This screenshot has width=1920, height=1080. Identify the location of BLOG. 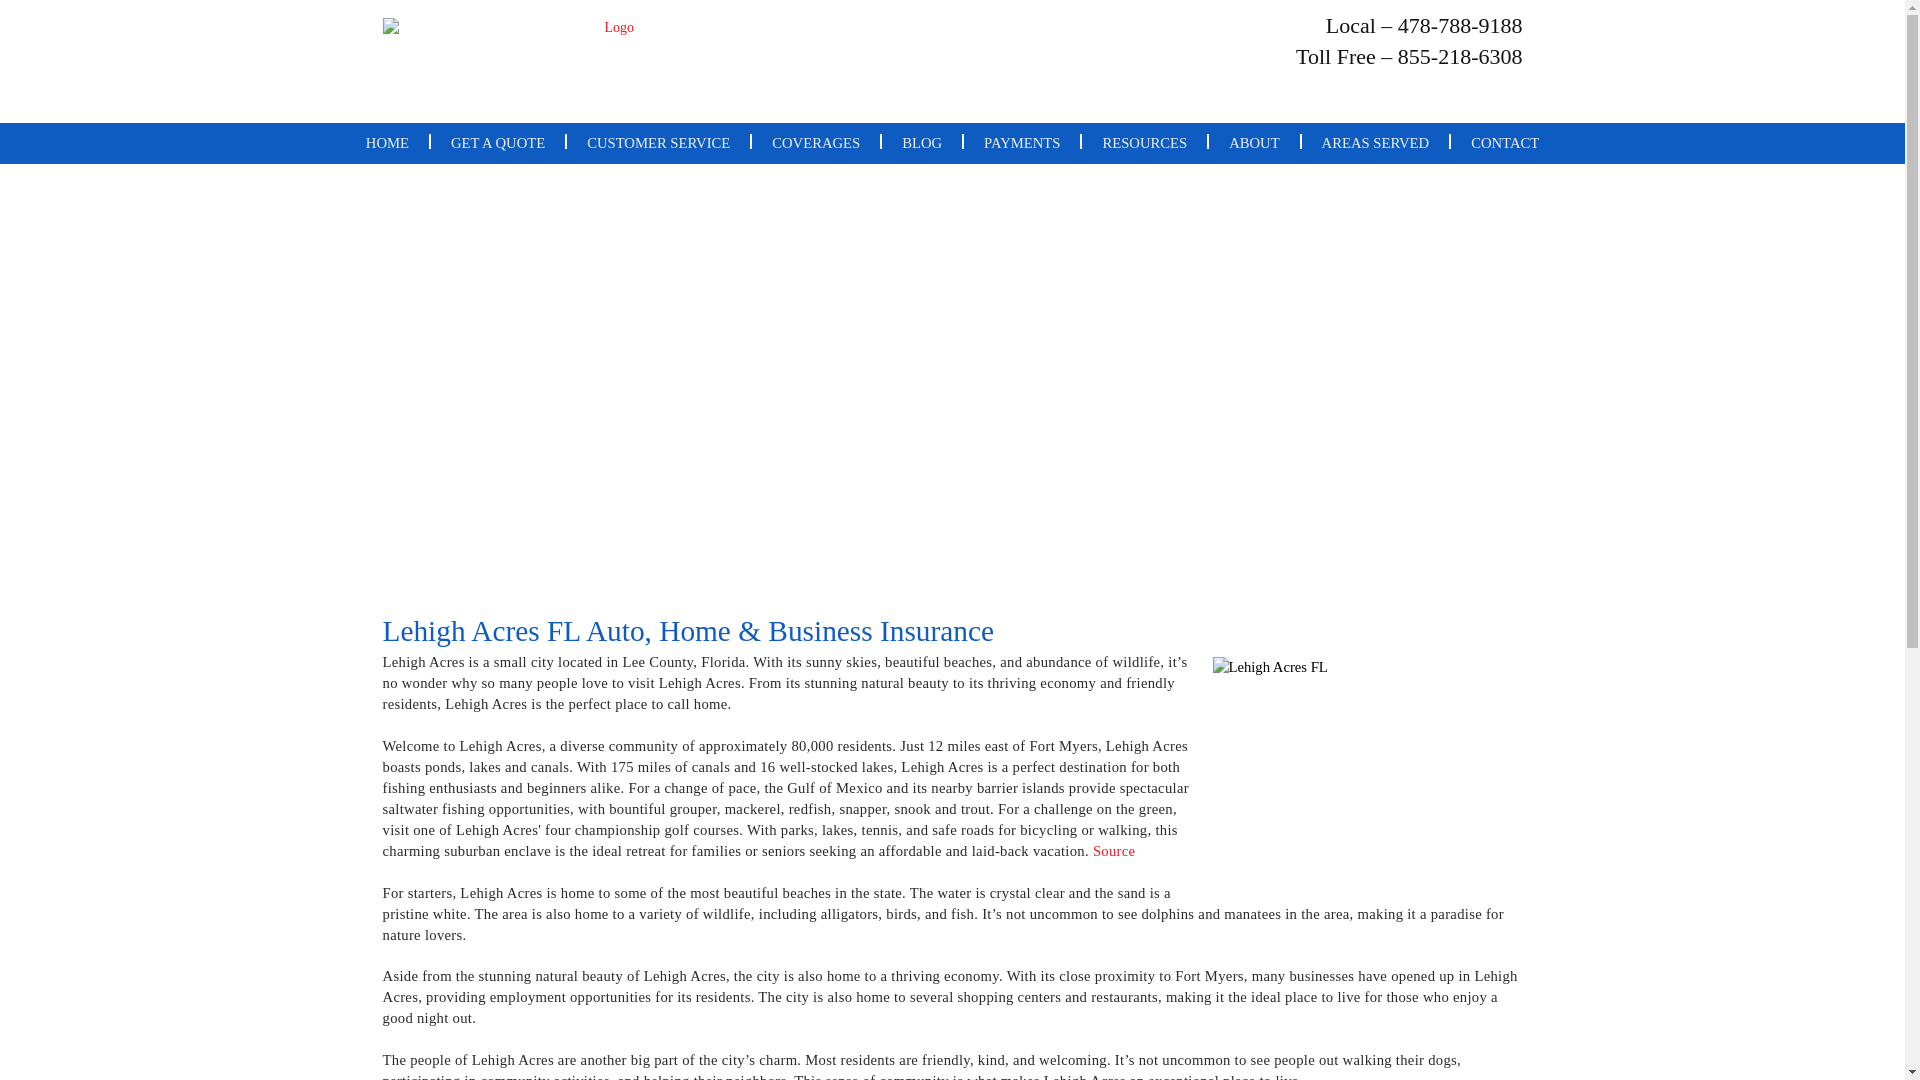
(921, 142).